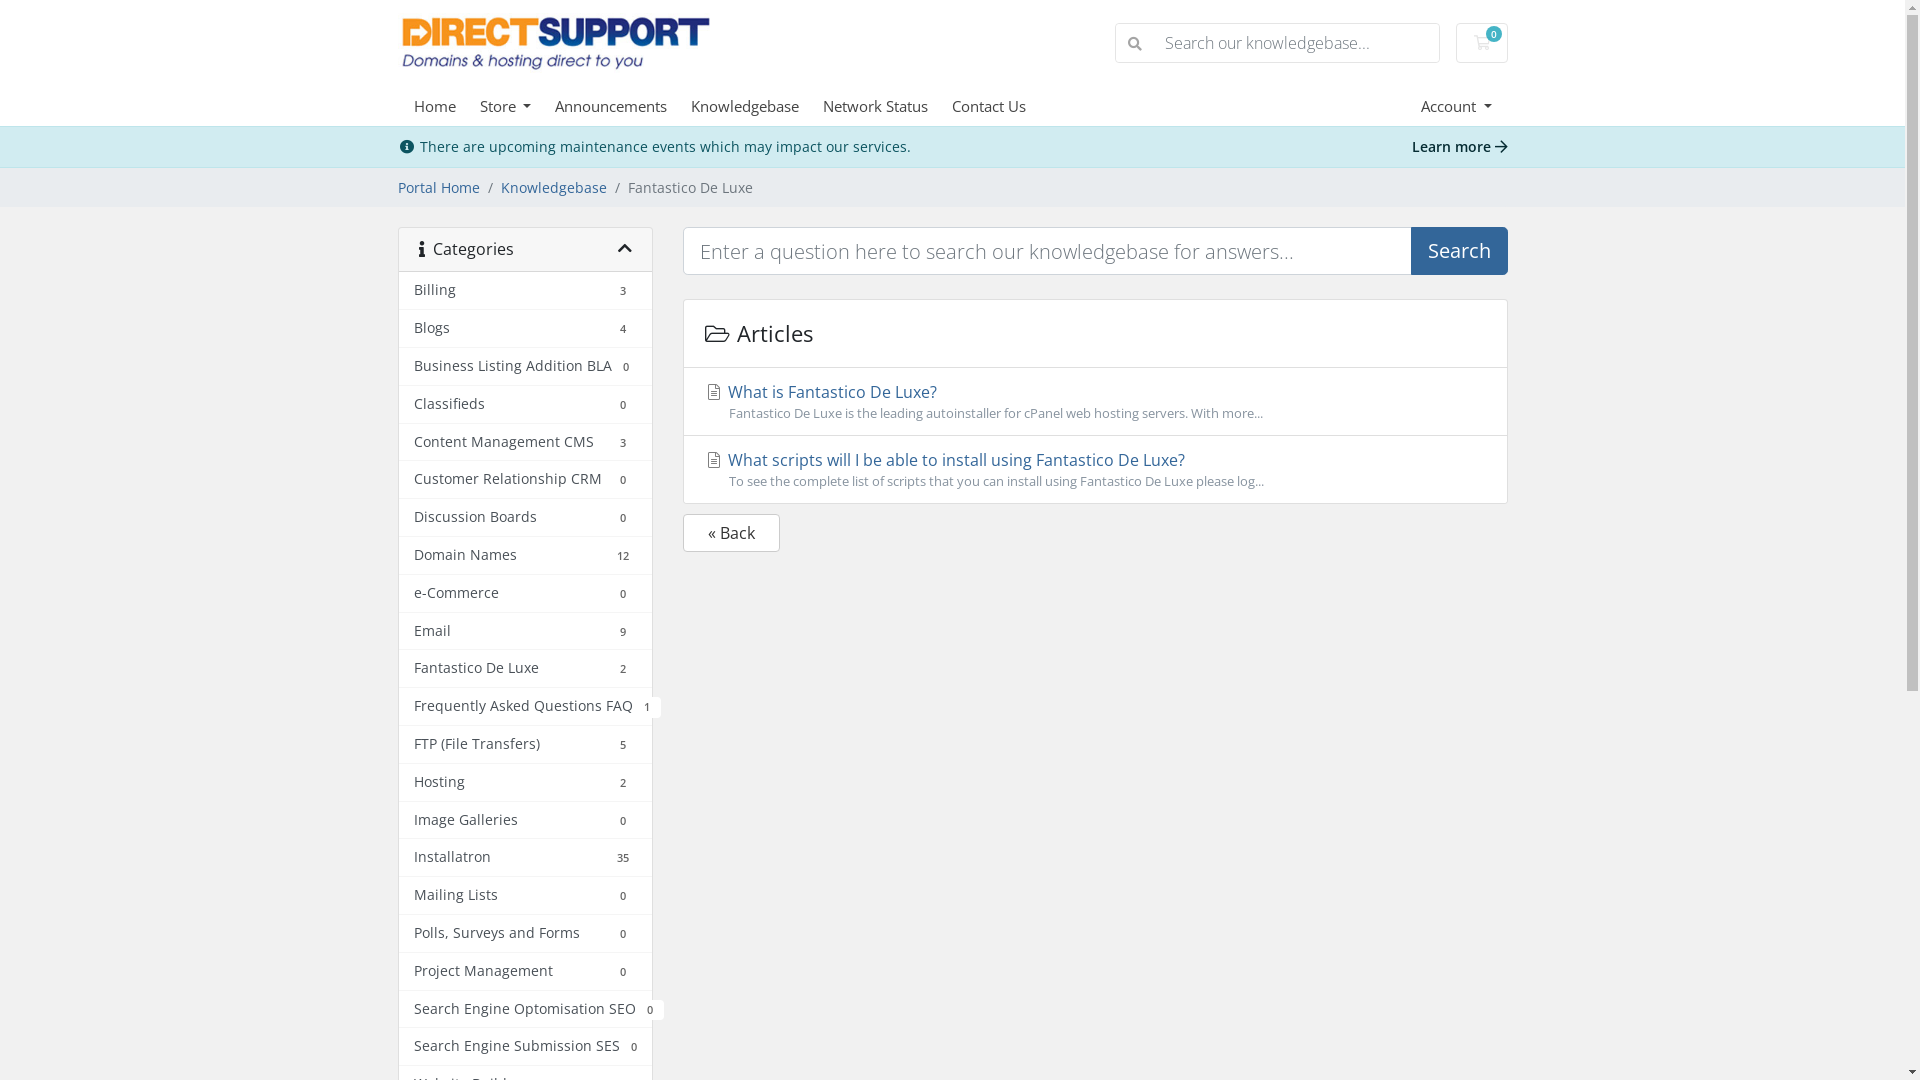 Image resolution: width=1920 pixels, height=1080 pixels. Describe the element at coordinates (524, 858) in the screenshot. I see `Installatron
35` at that location.